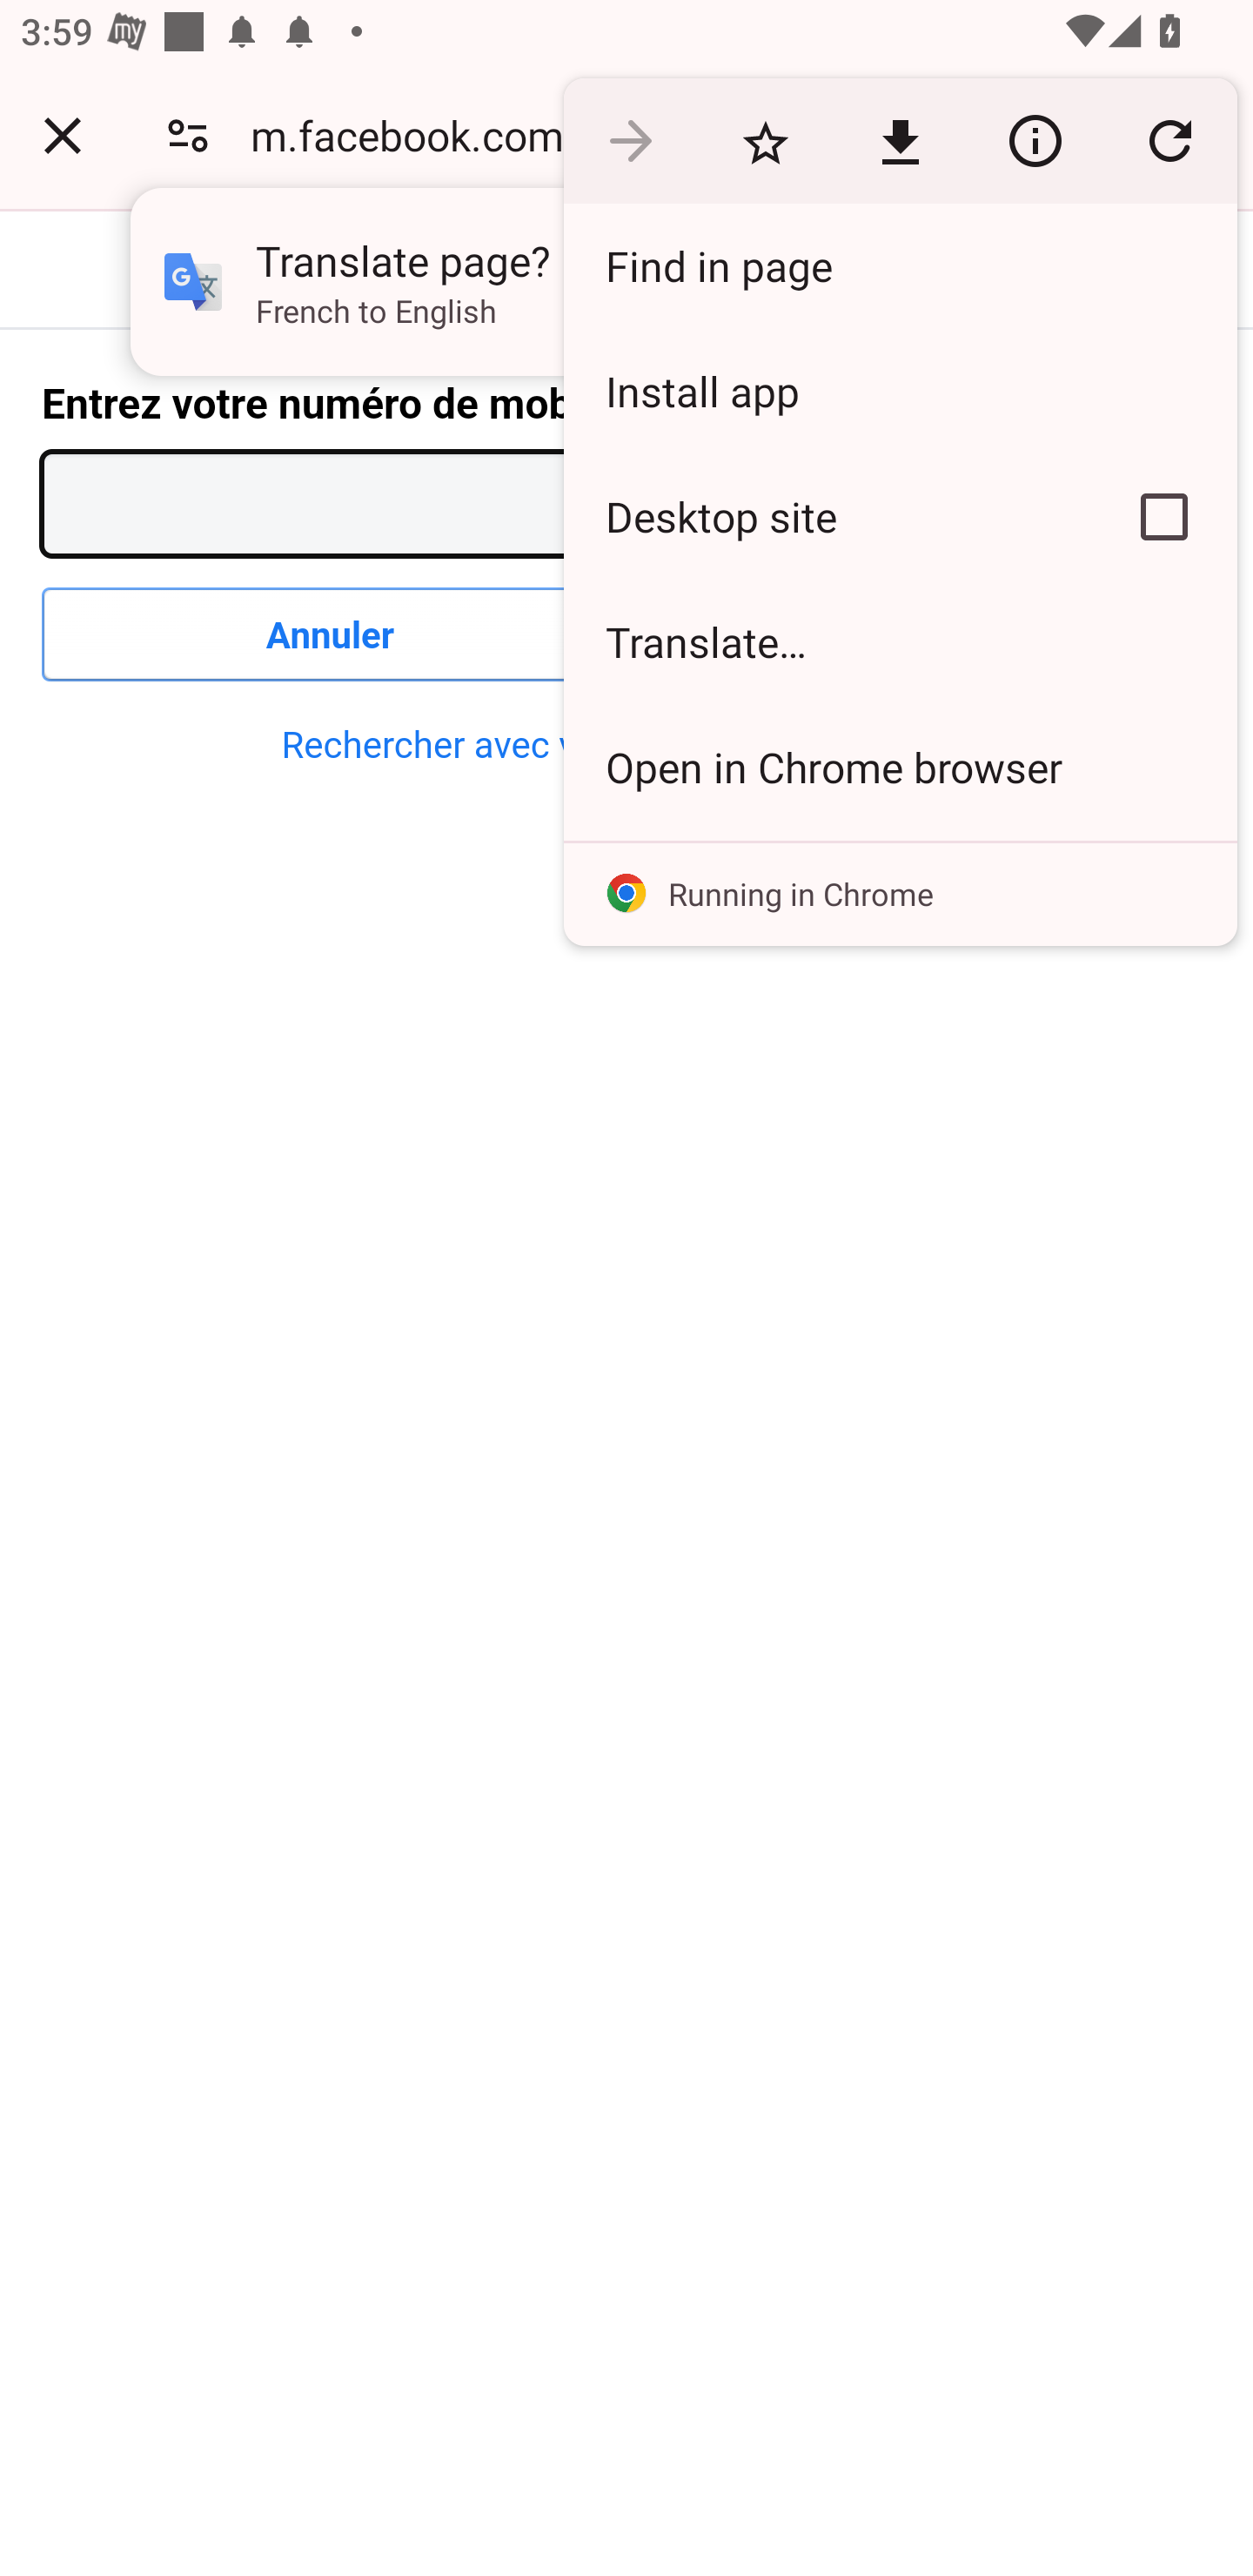  I want to click on Desktop site Turn on Request desktop site, so click(828, 516).